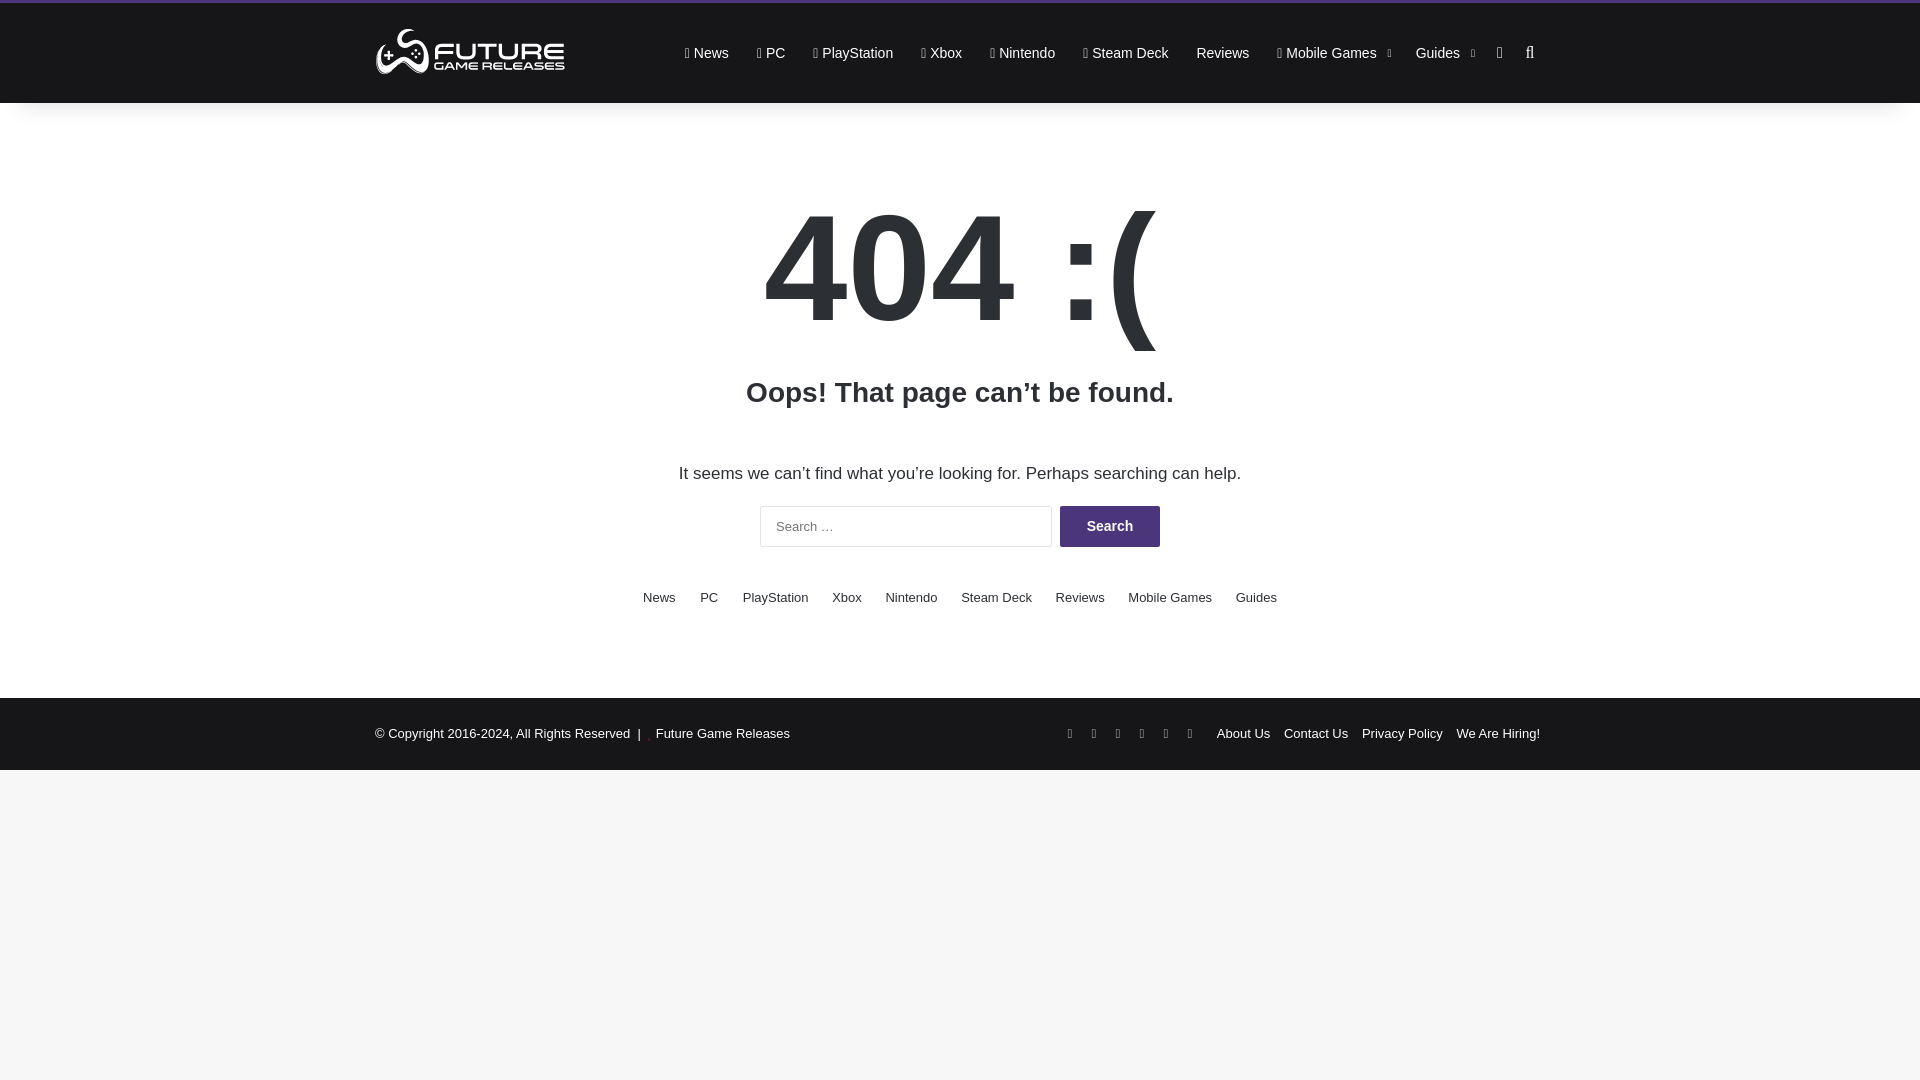 This screenshot has height=1080, width=1920. What do you see at coordinates (1332, 52) in the screenshot?
I see `Mobile Games` at bounding box center [1332, 52].